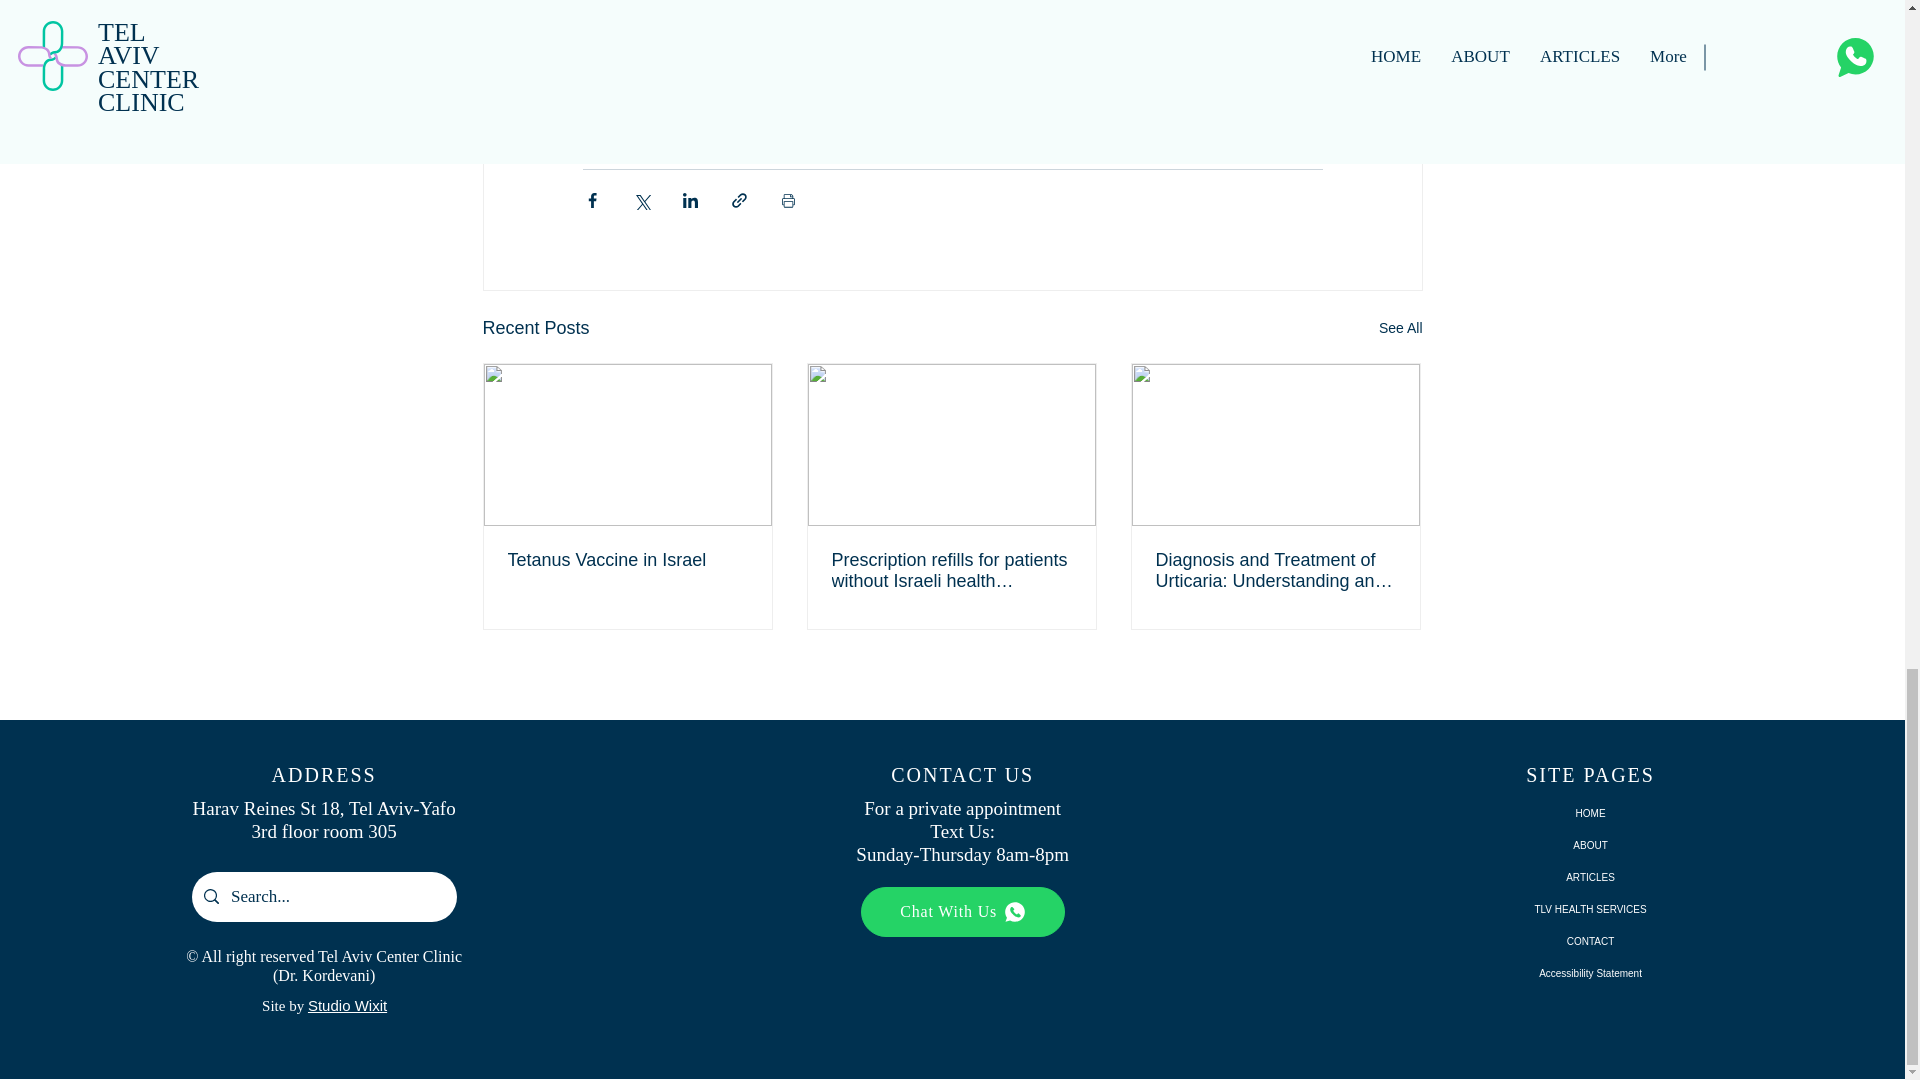 Image resolution: width=1920 pixels, height=1080 pixels. I want to click on HOME, so click(1590, 814).